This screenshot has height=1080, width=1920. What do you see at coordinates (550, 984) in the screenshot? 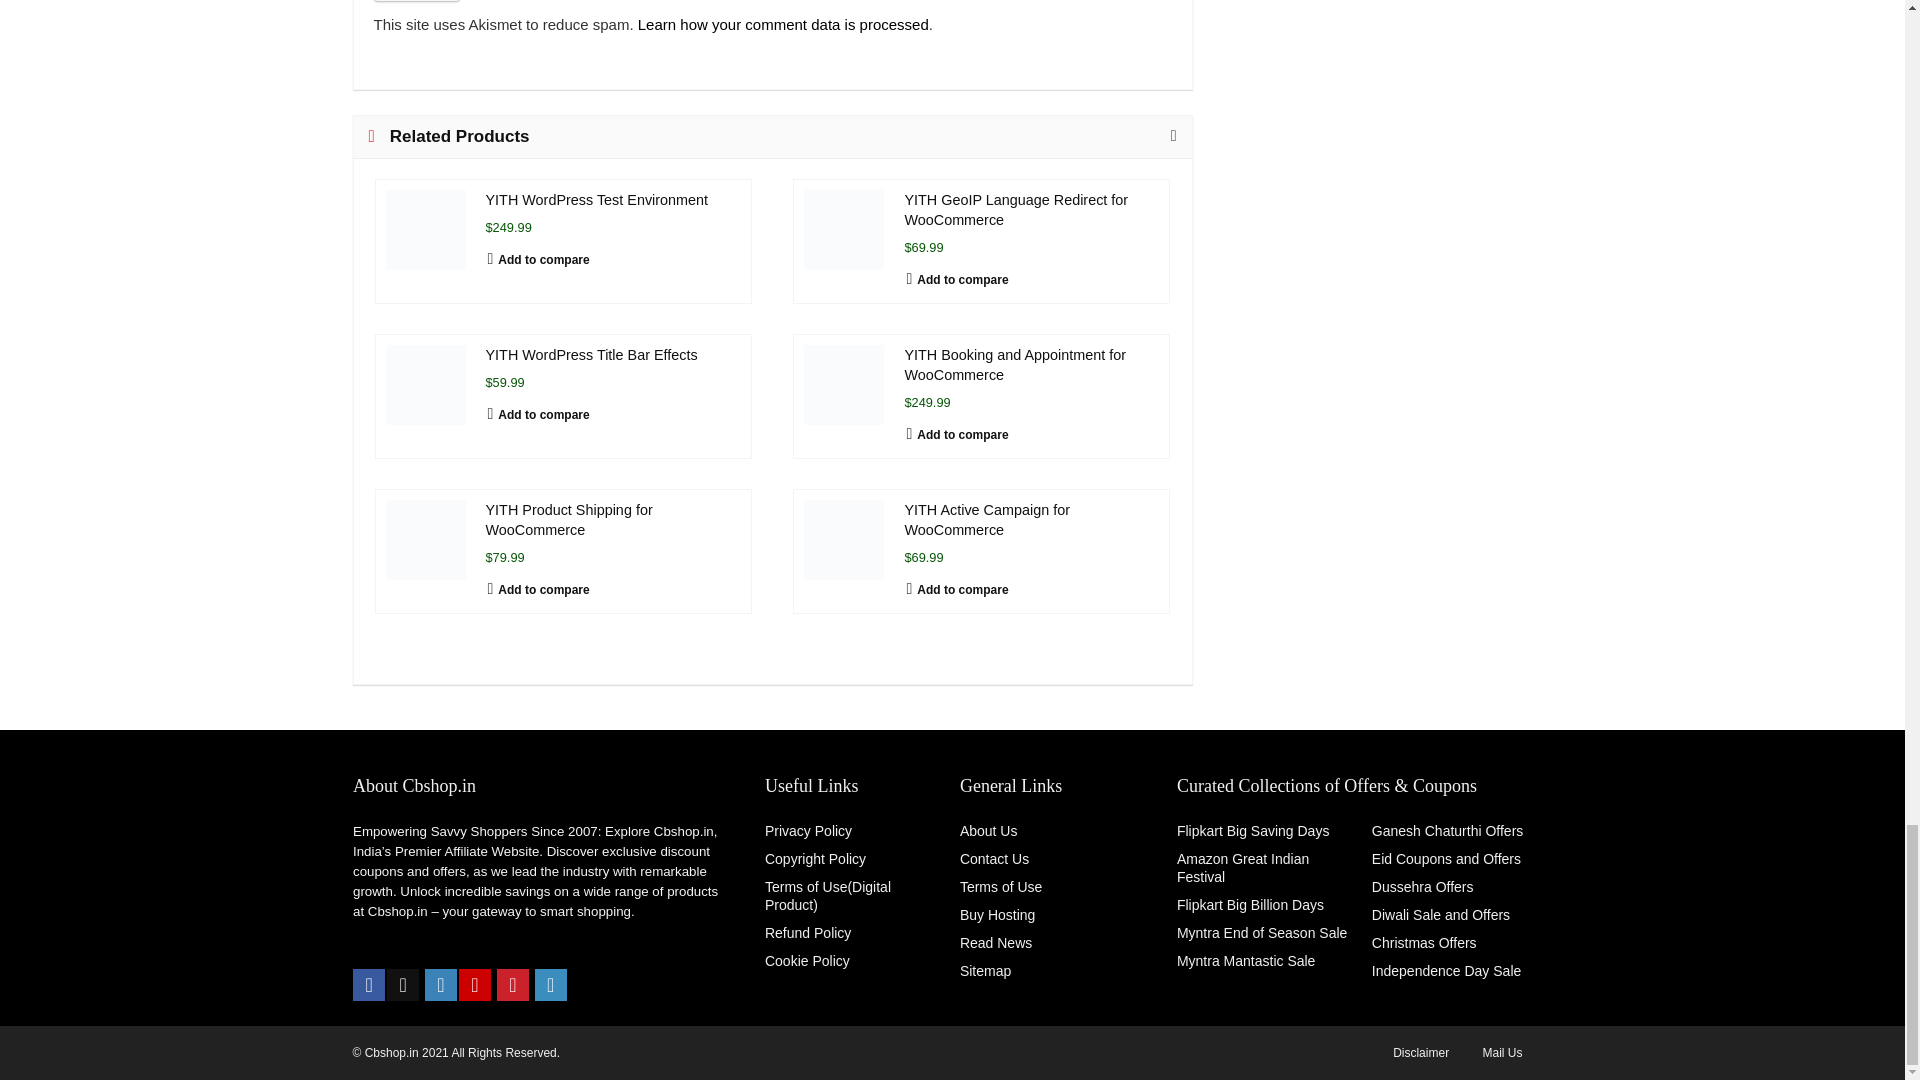
I see `Linkedin` at bounding box center [550, 984].